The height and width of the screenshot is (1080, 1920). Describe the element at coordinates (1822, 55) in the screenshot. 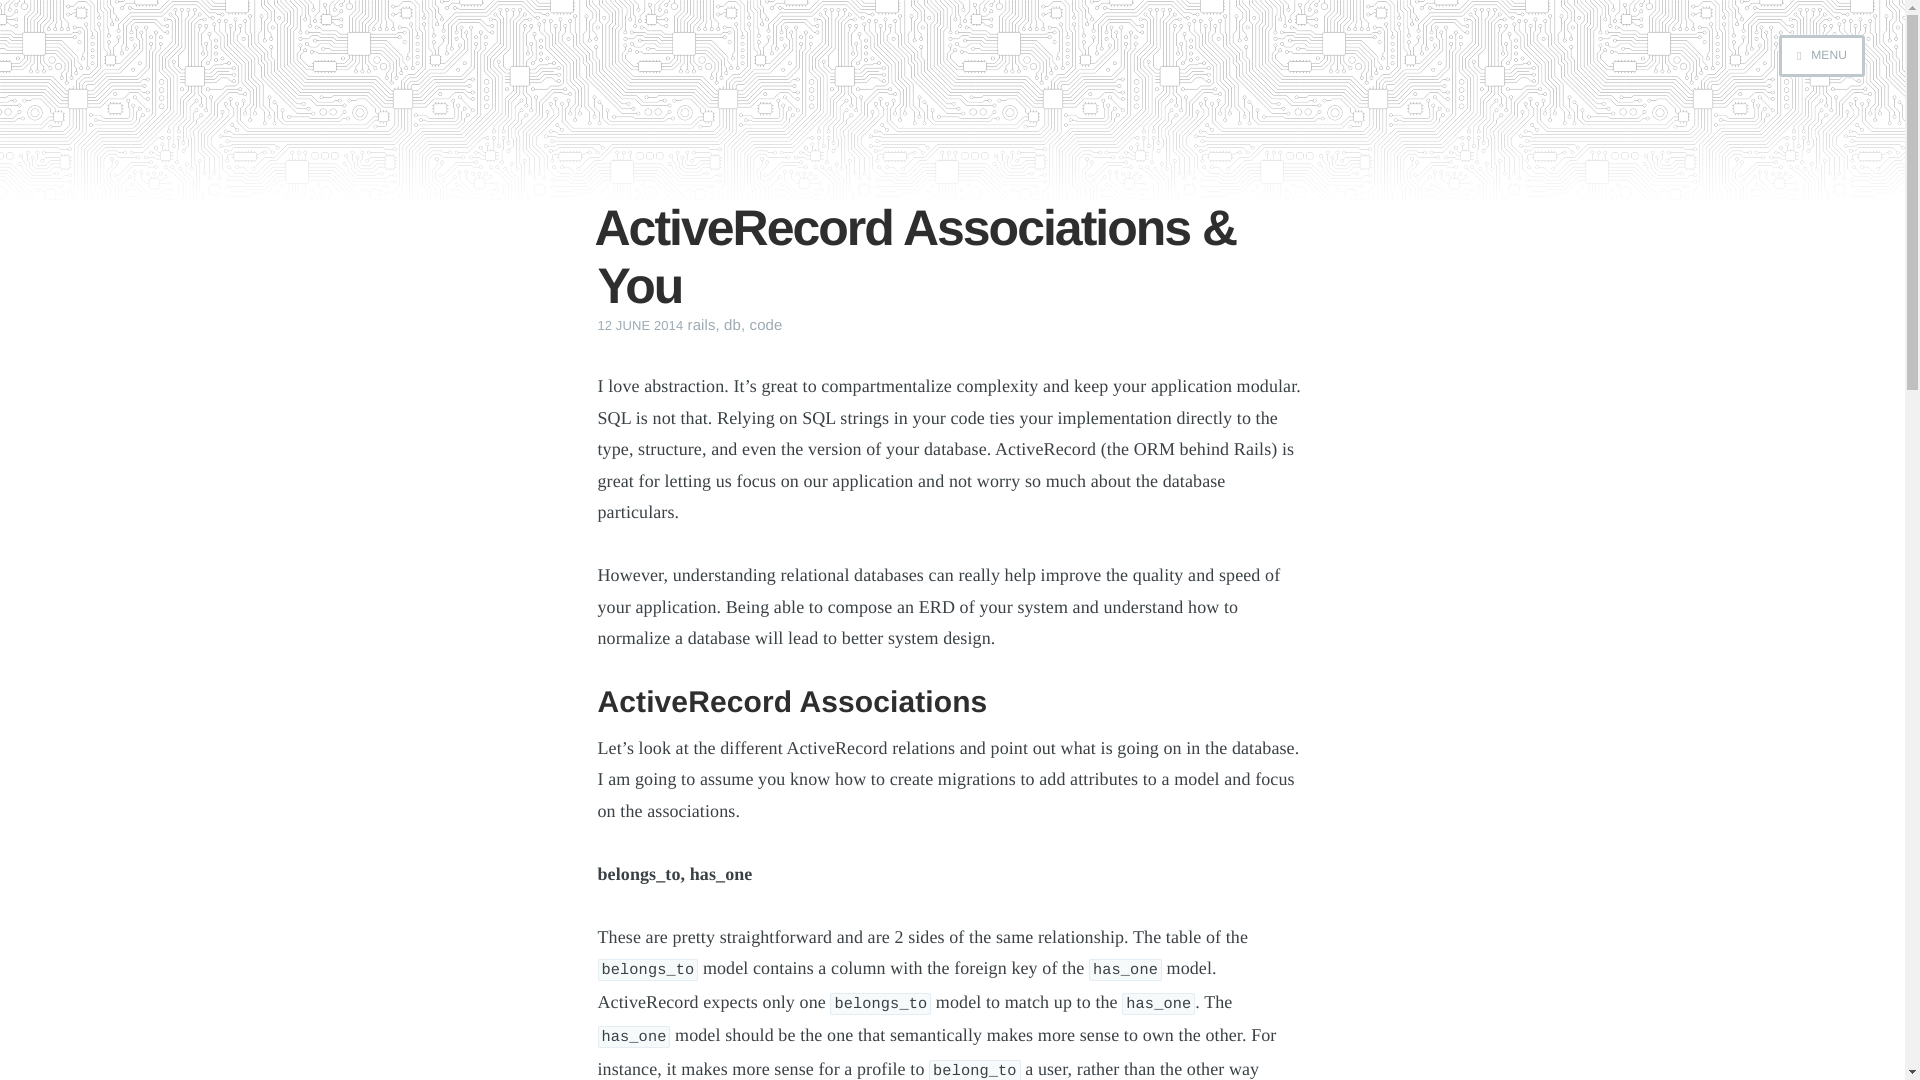

I see `MENU` at that location.